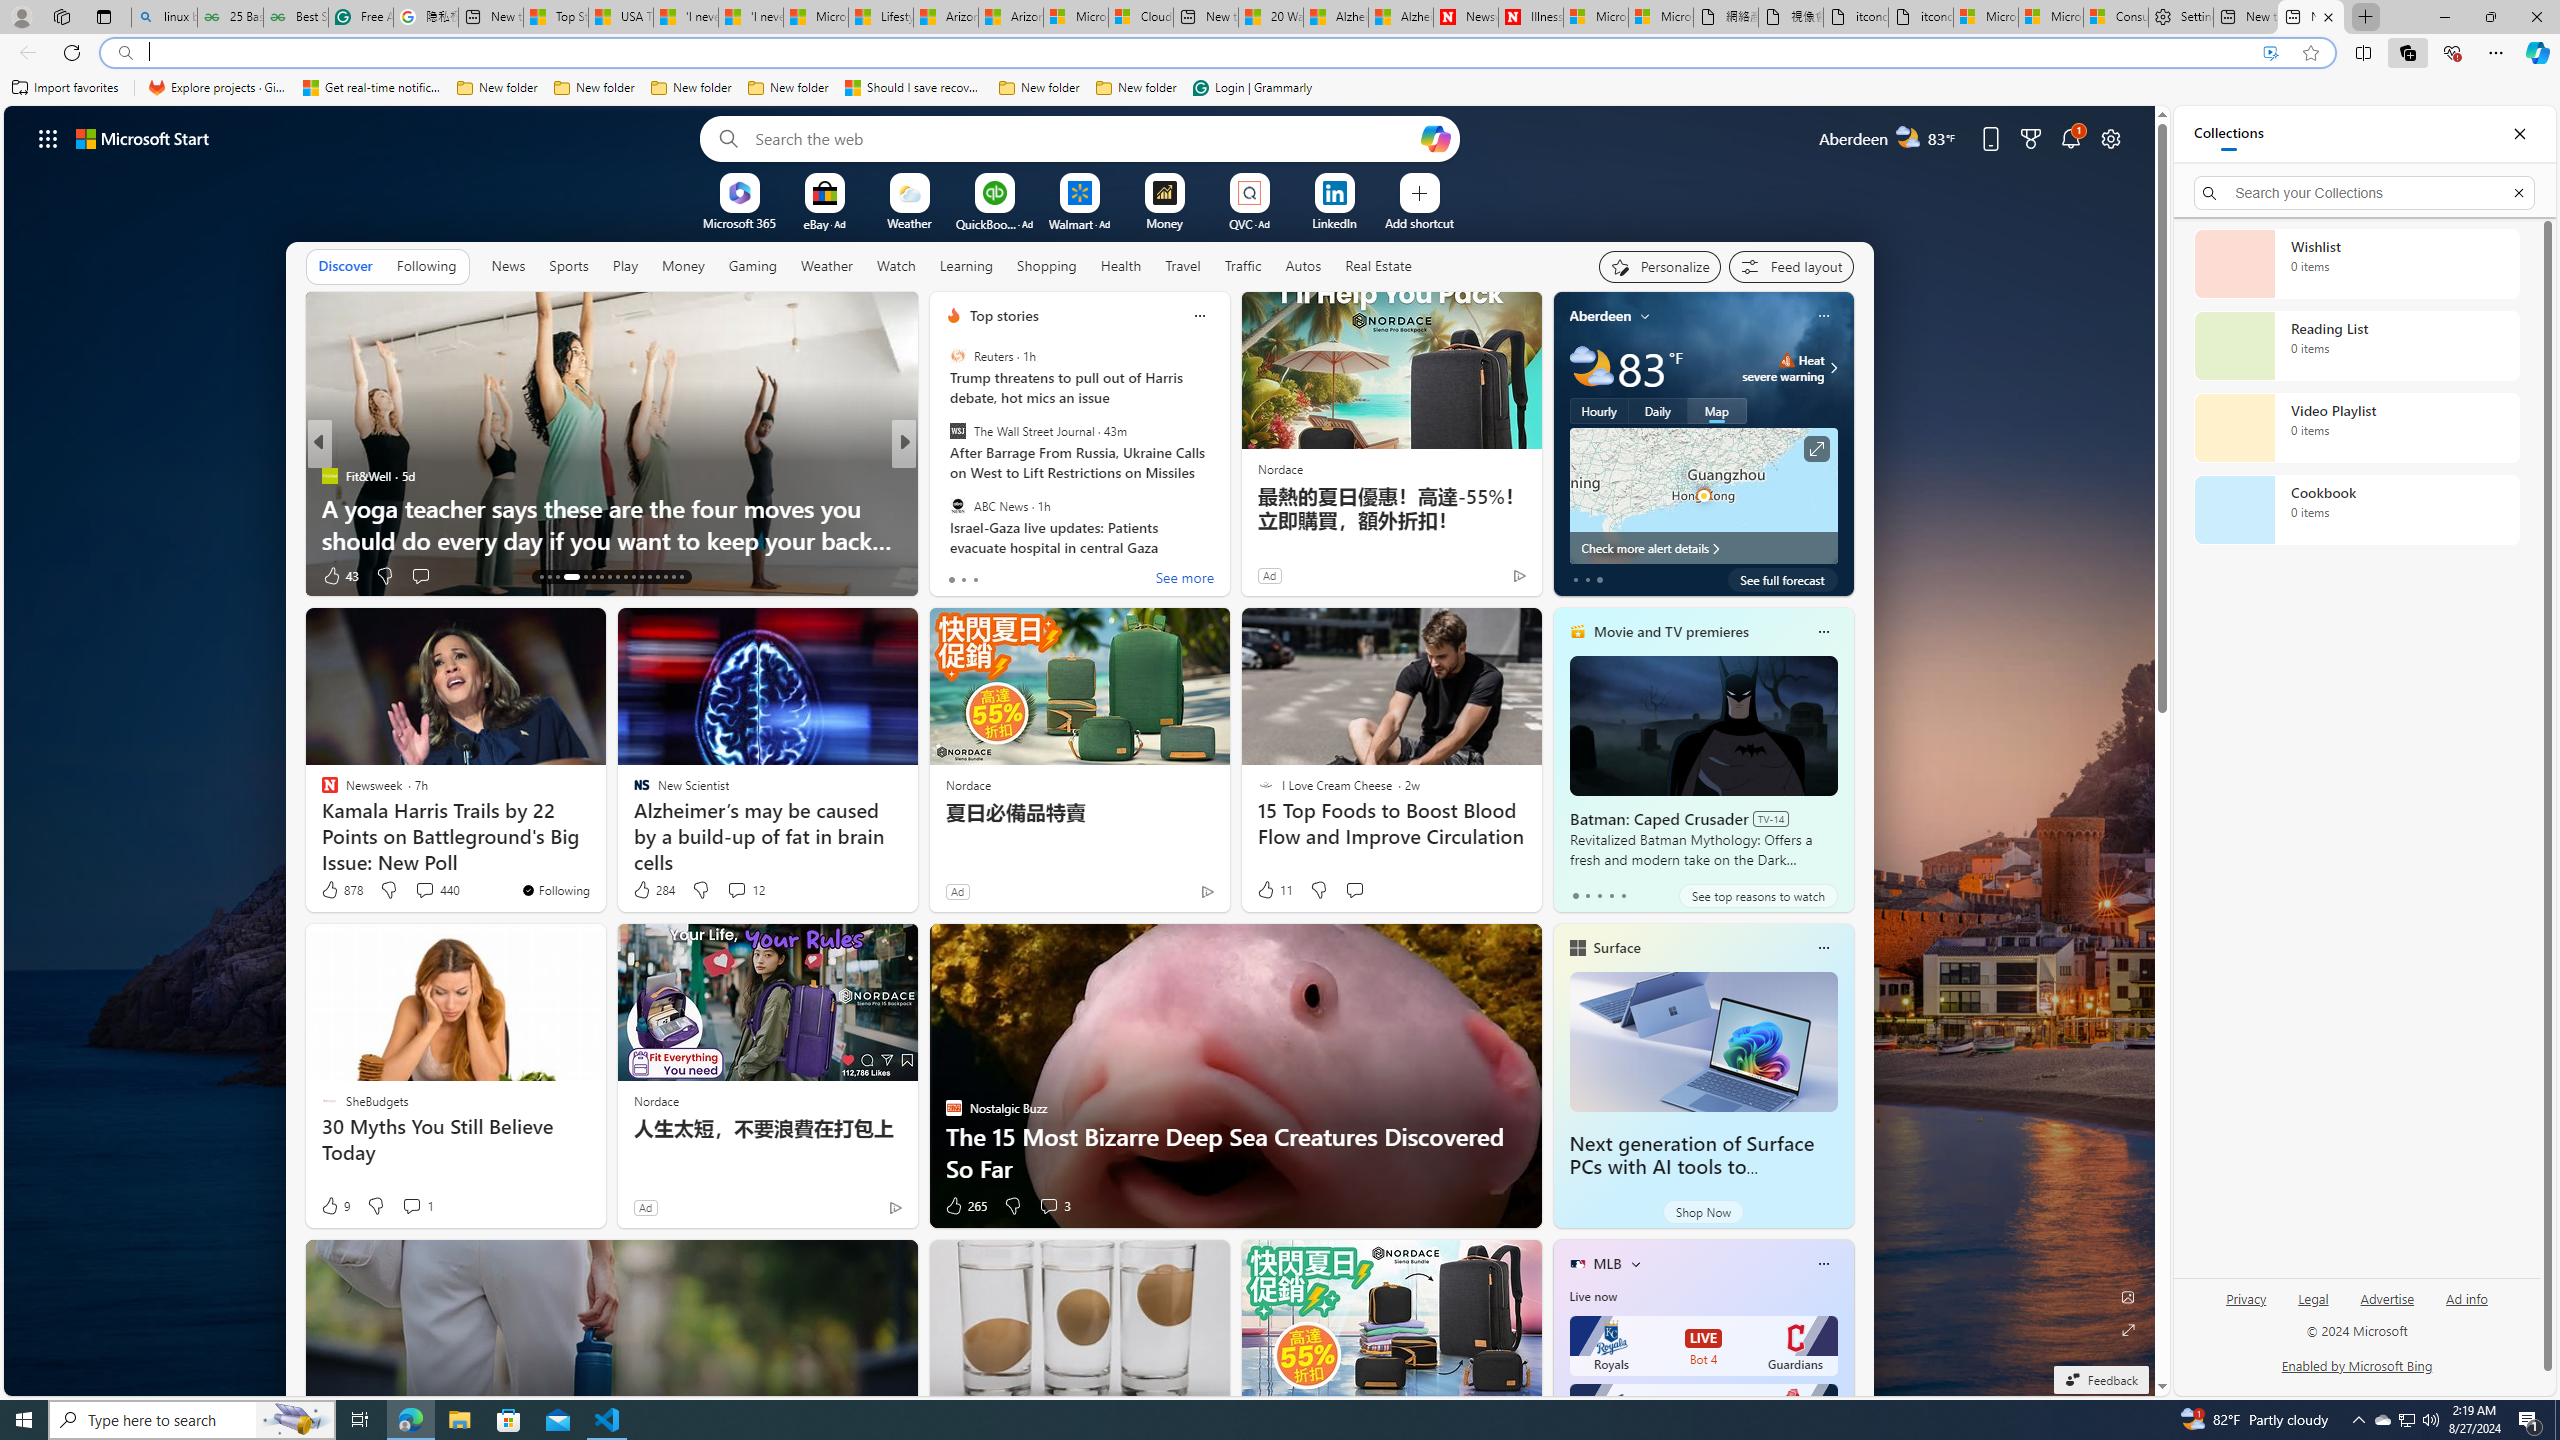  I want to click on Import favorites, so click(65, 88).